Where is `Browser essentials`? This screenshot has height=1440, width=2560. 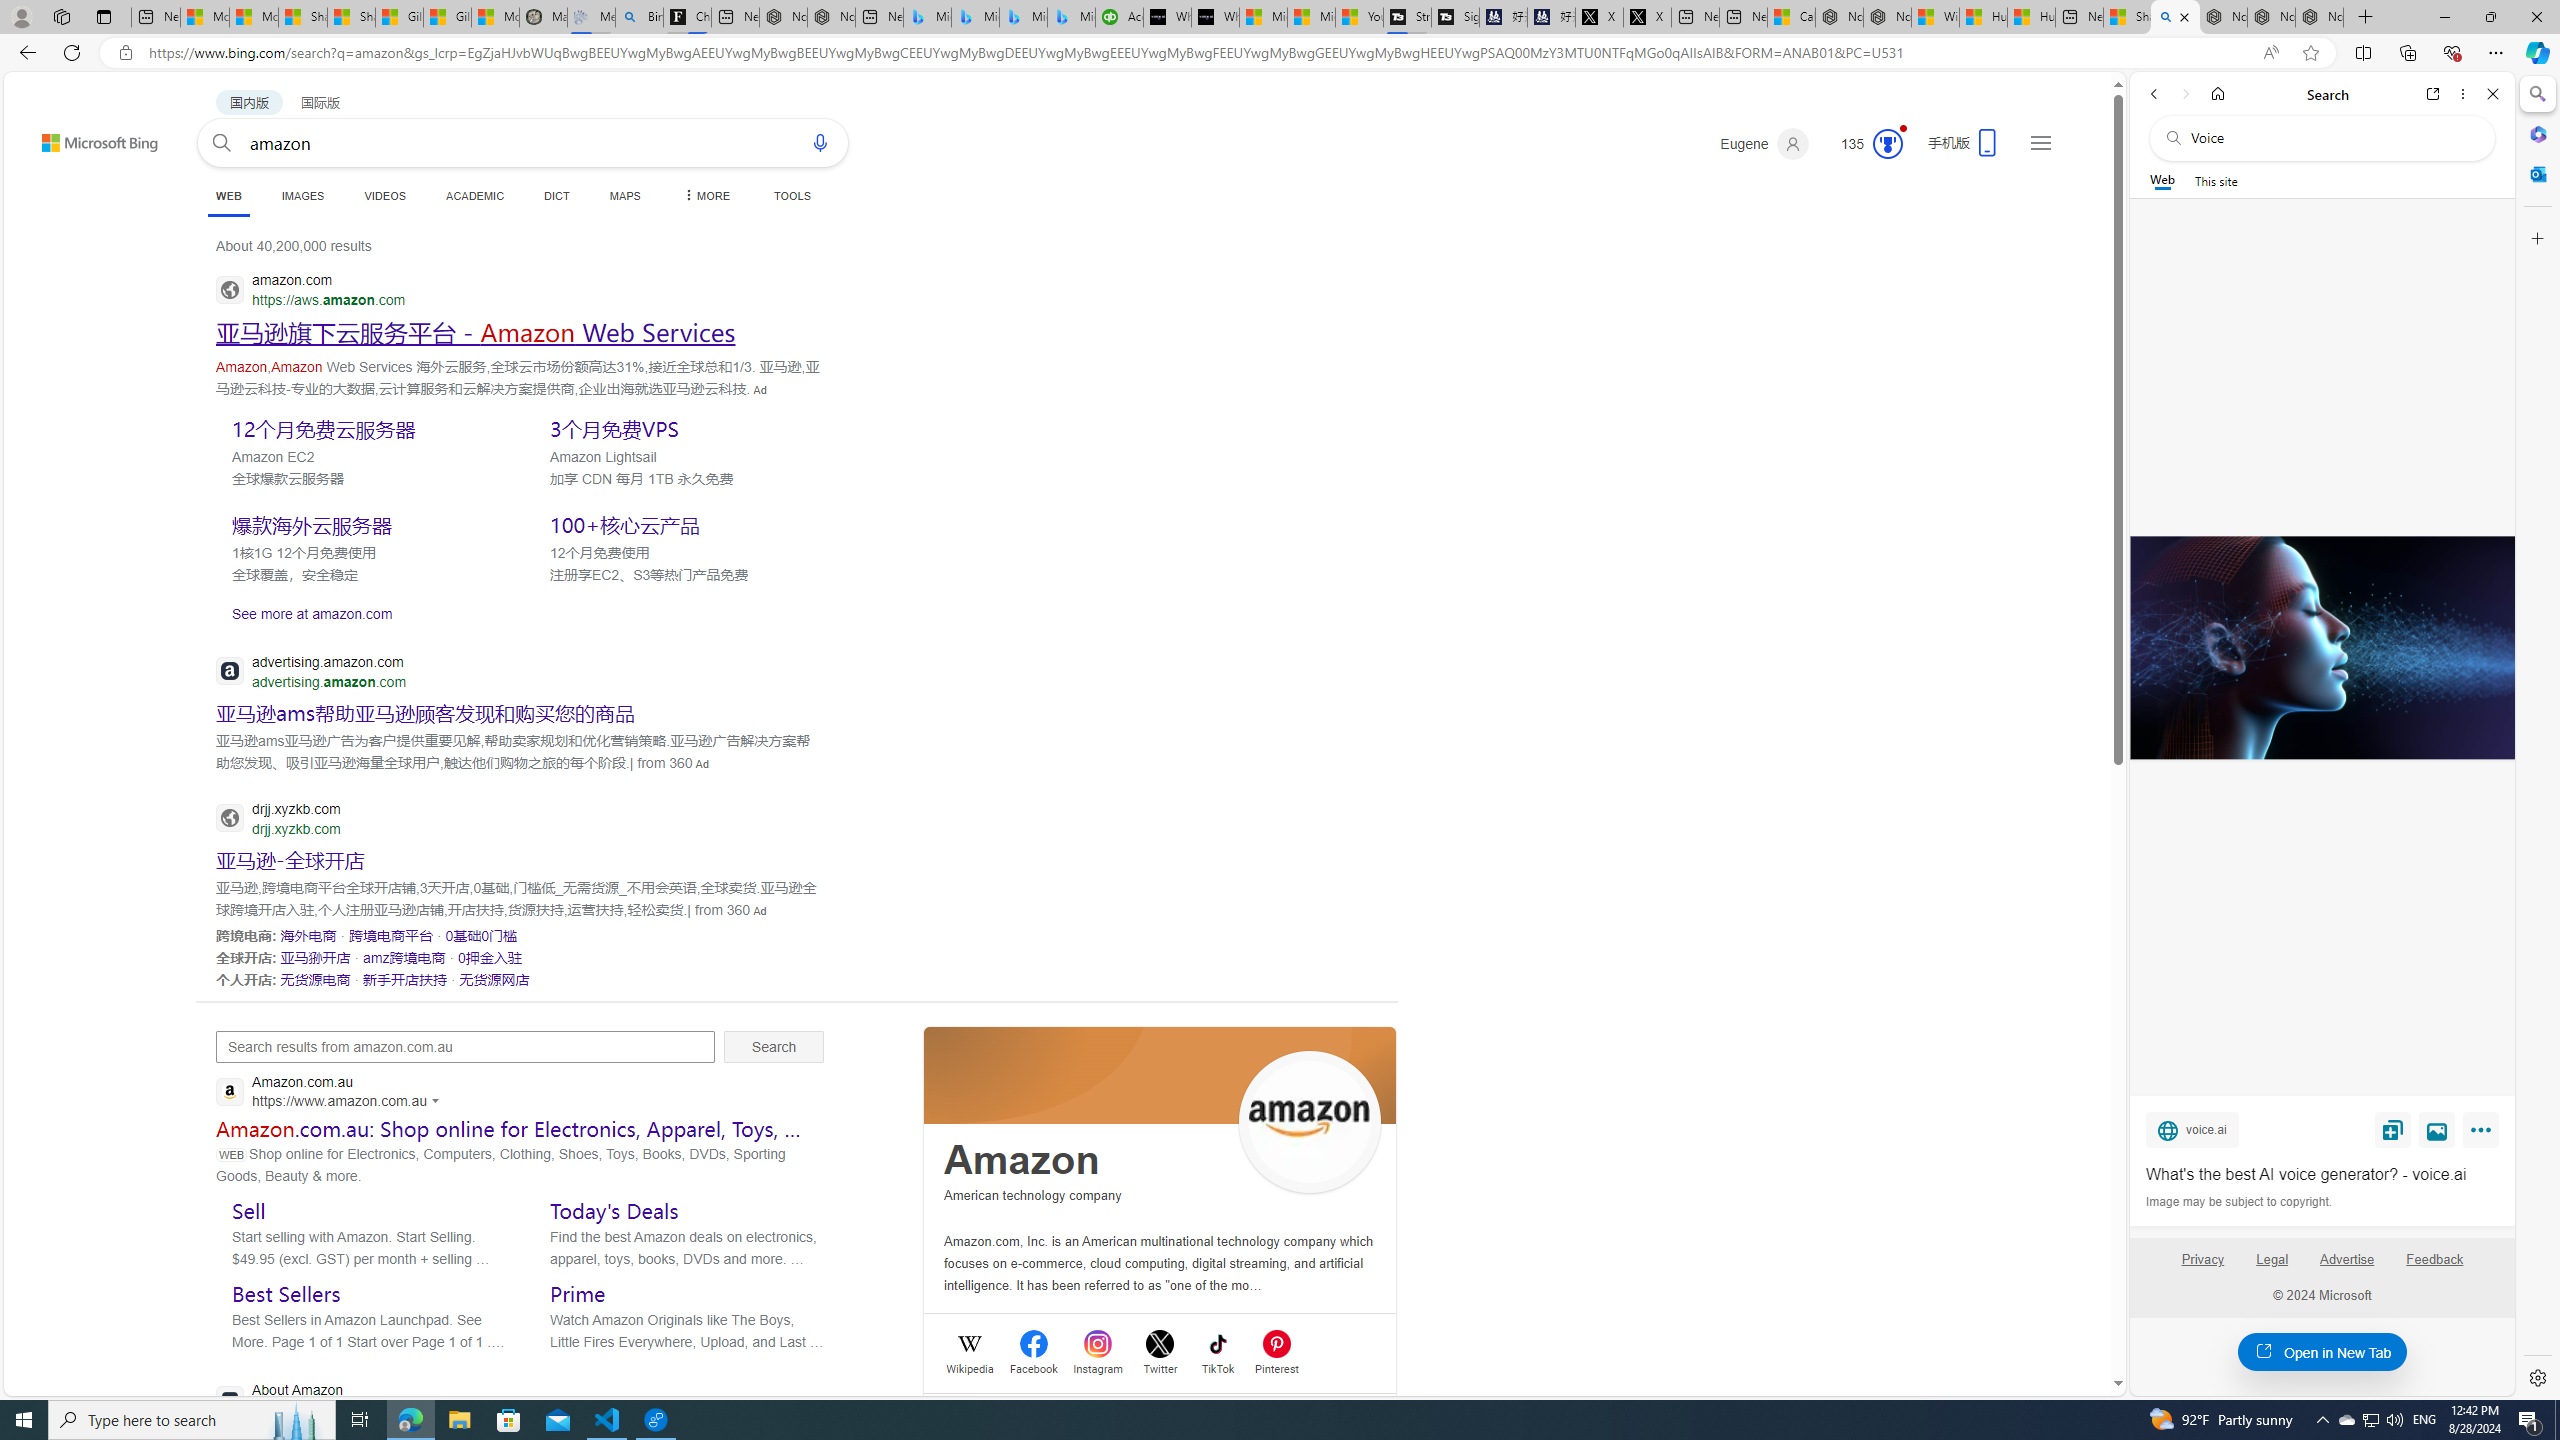
Browser essentials is located at coordinates (2452, 52).